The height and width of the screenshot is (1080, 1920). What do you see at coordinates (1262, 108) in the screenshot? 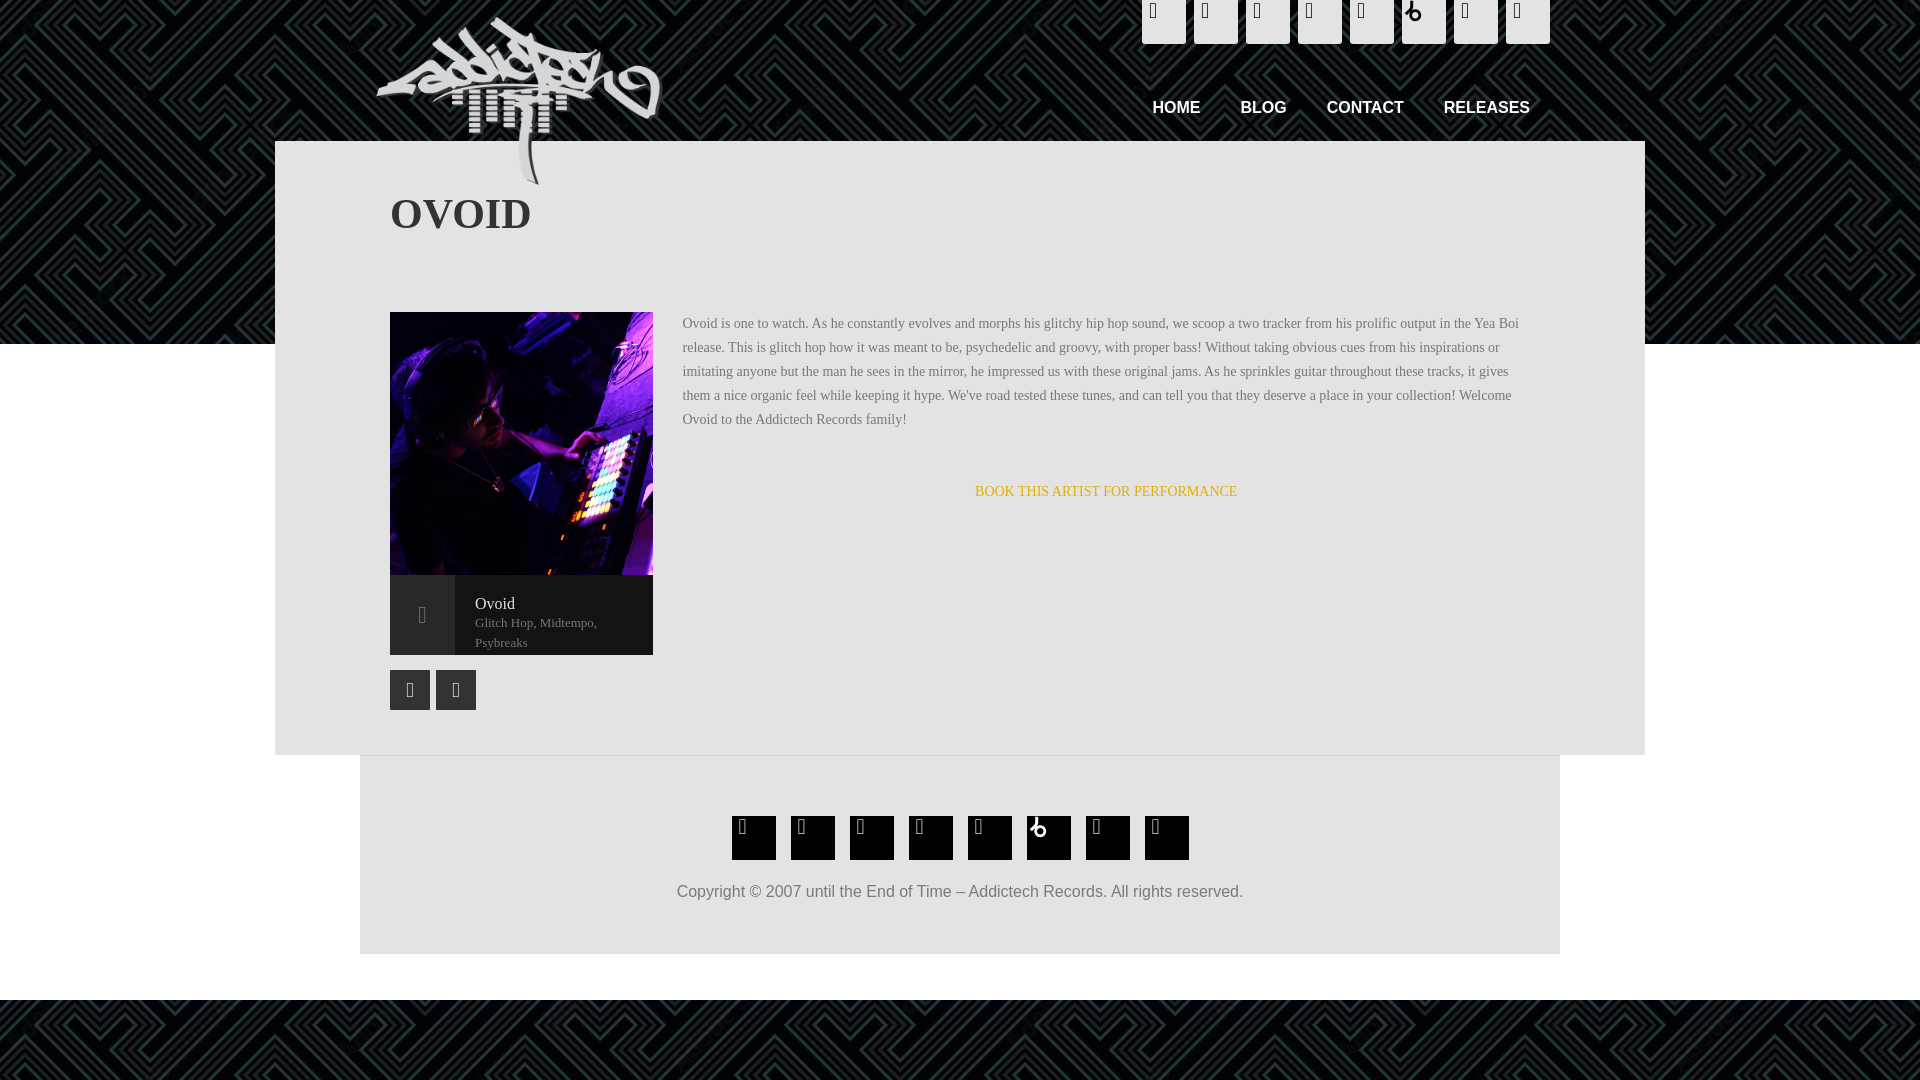
I see `BLOG` at bounding box center [1262, 108].